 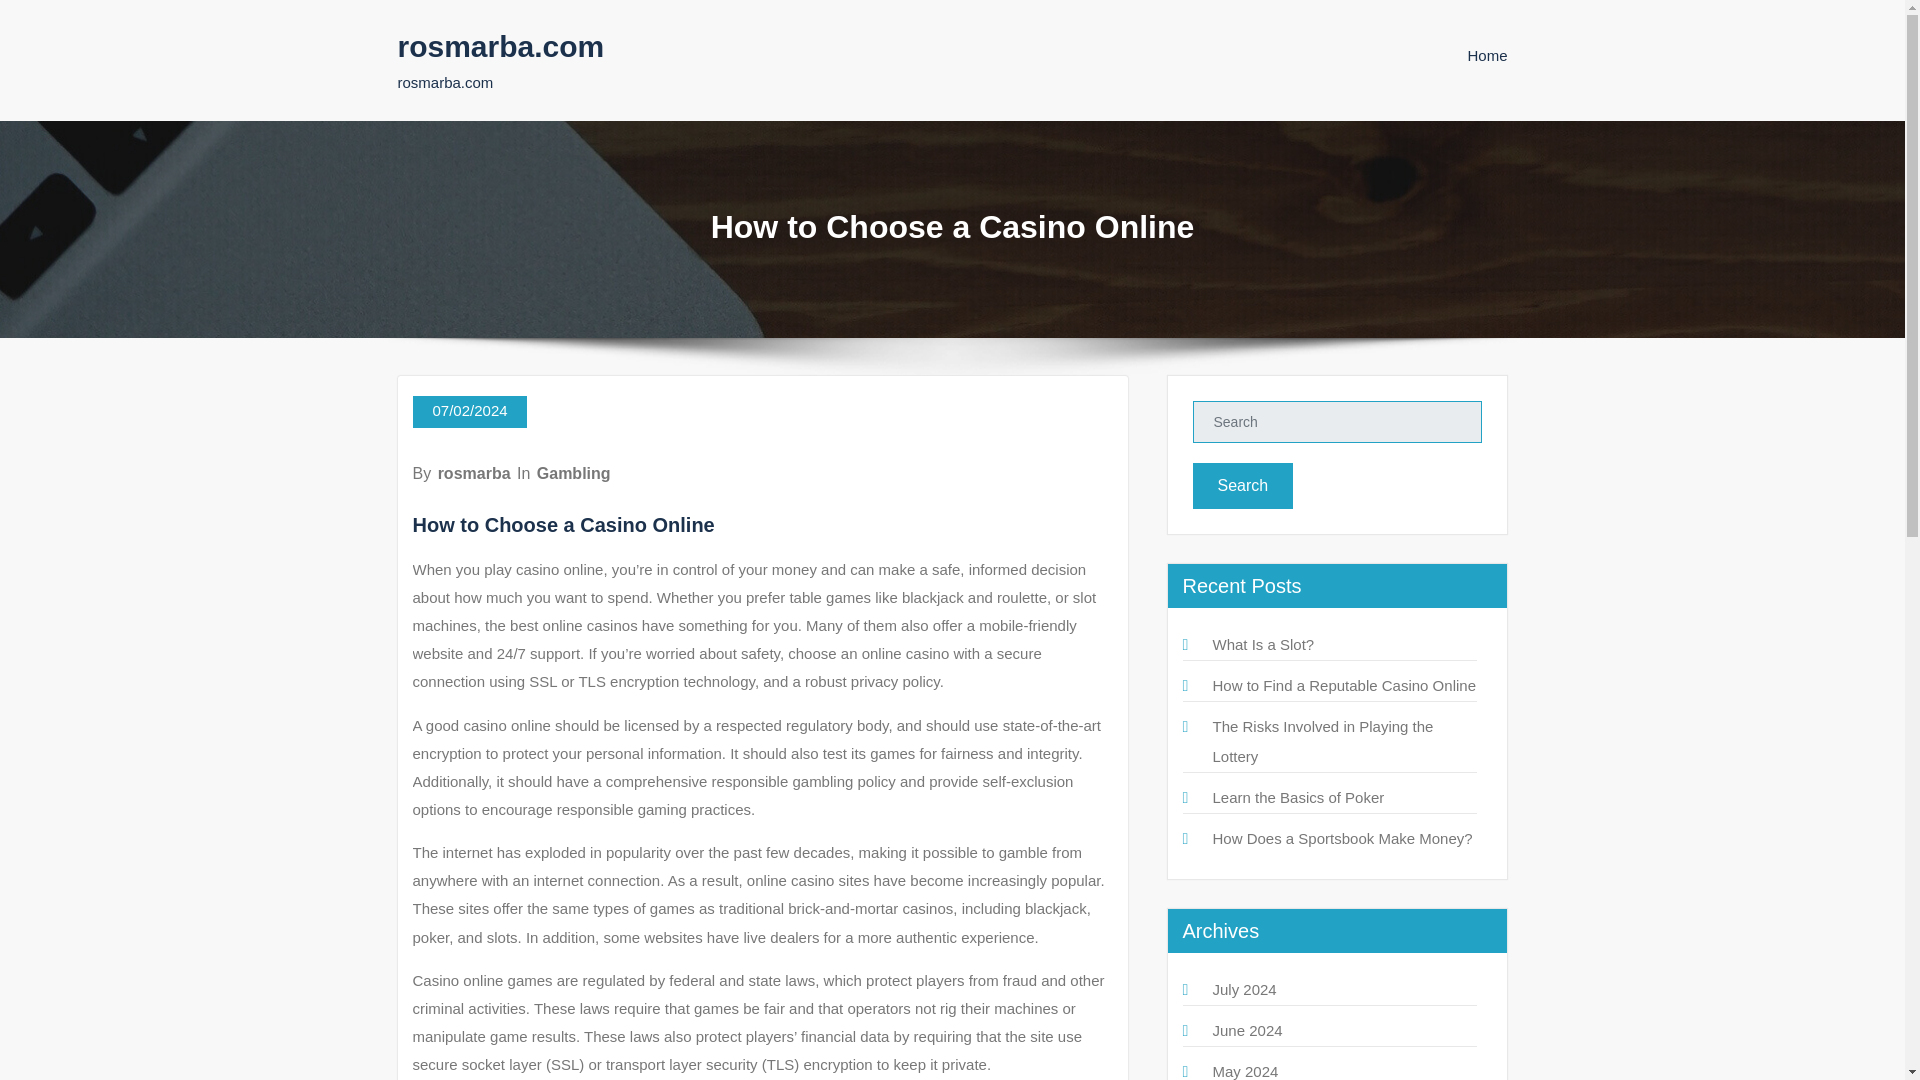 What do you see at coordinates (474, 473) in the screenshot?
I see `rosmarba` at bounding box center [474, 473].